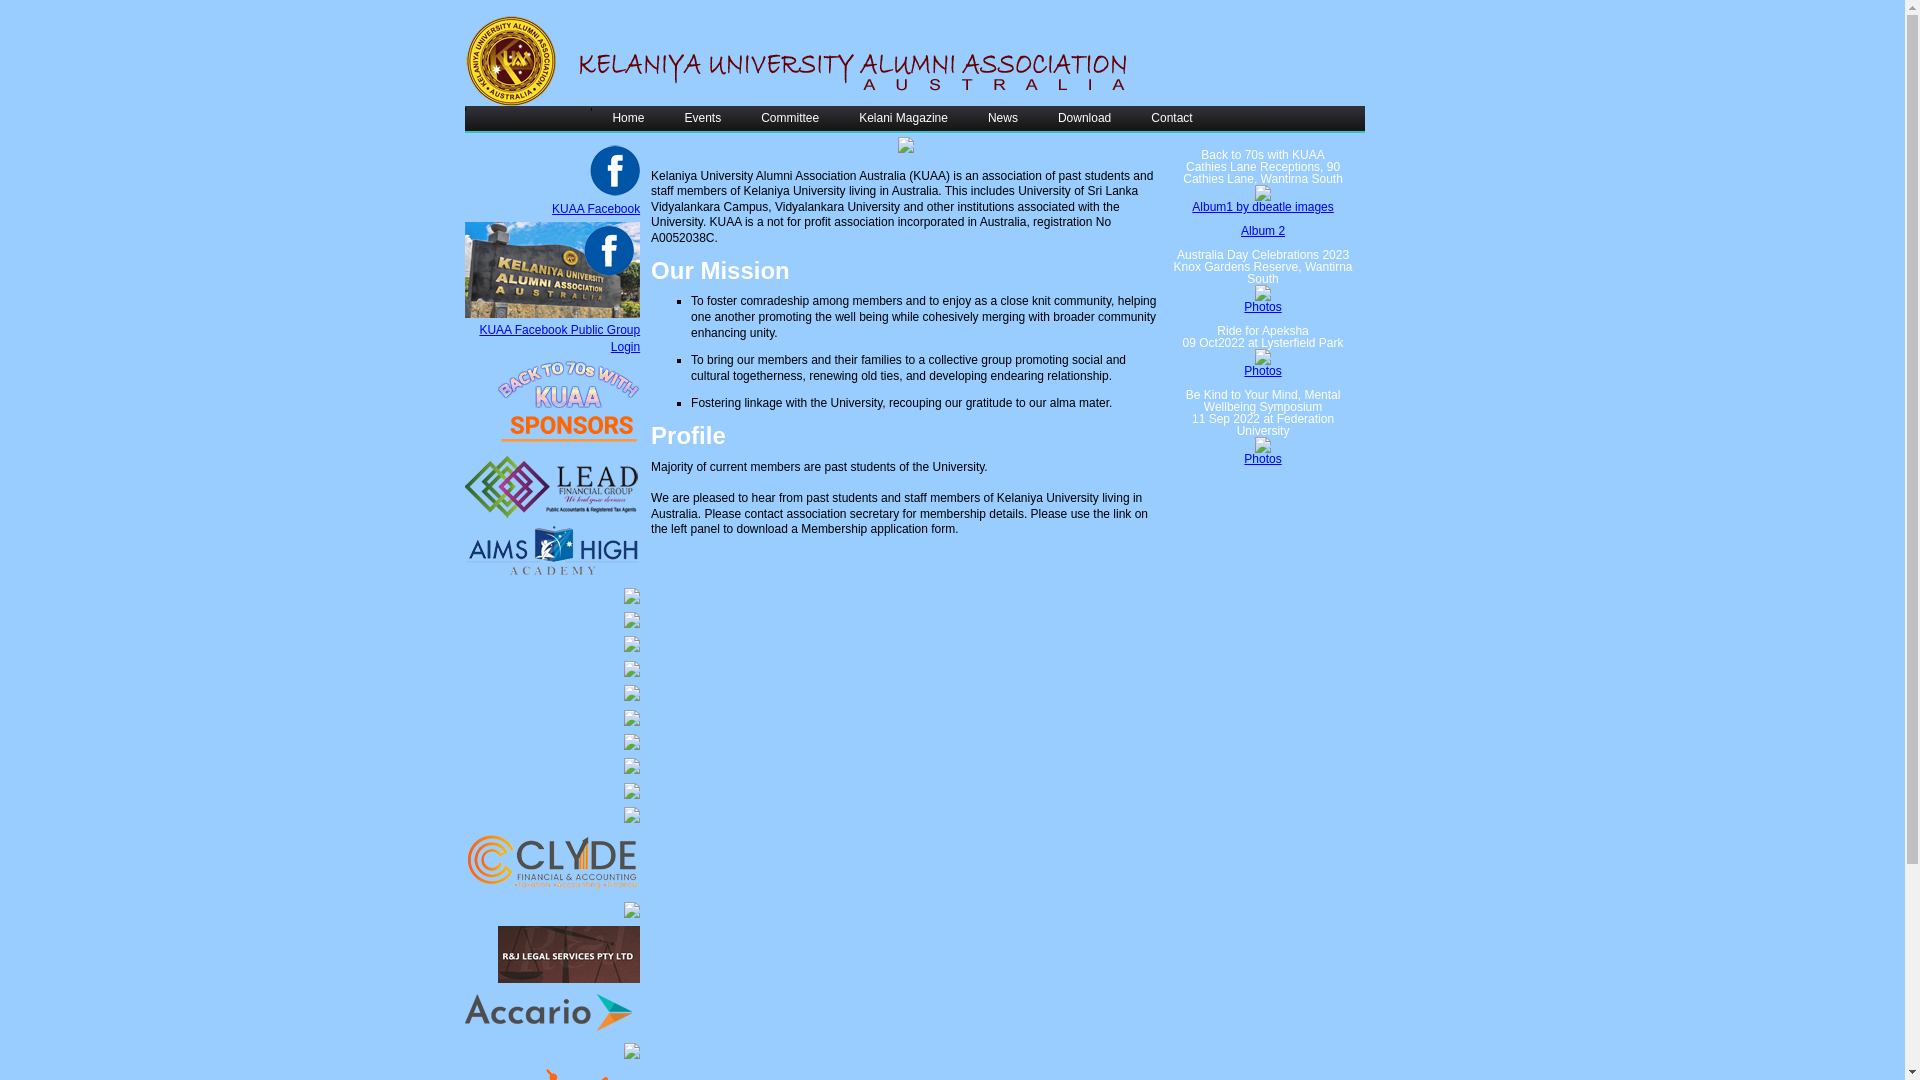 Image resolution: width=1920 pixels, height=1080 pixels. Describe the element at coordinates (628, 118) in the screenshot. I see `Home` at that location.